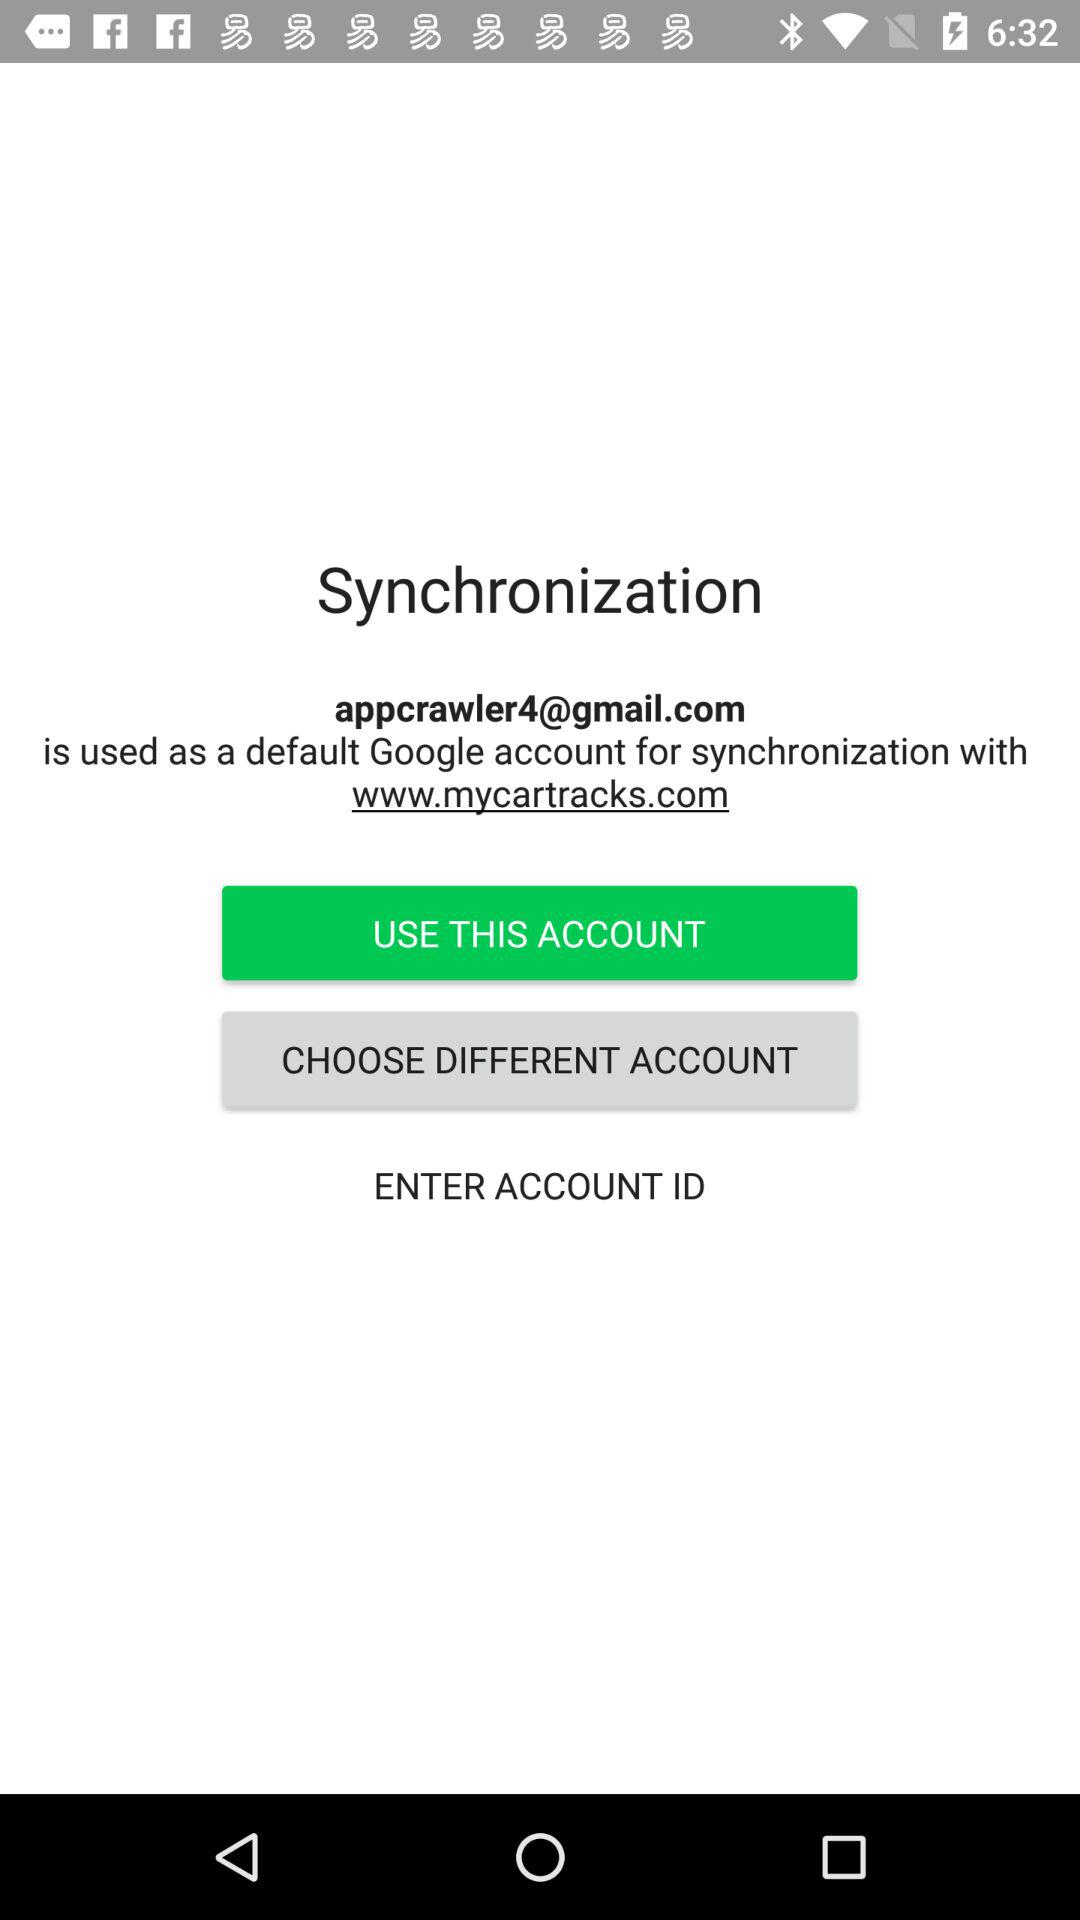 Image resolution: width=1080 pixels, height=1920 pixels. I want to click on turn off the use this account item, so click(539, 933).